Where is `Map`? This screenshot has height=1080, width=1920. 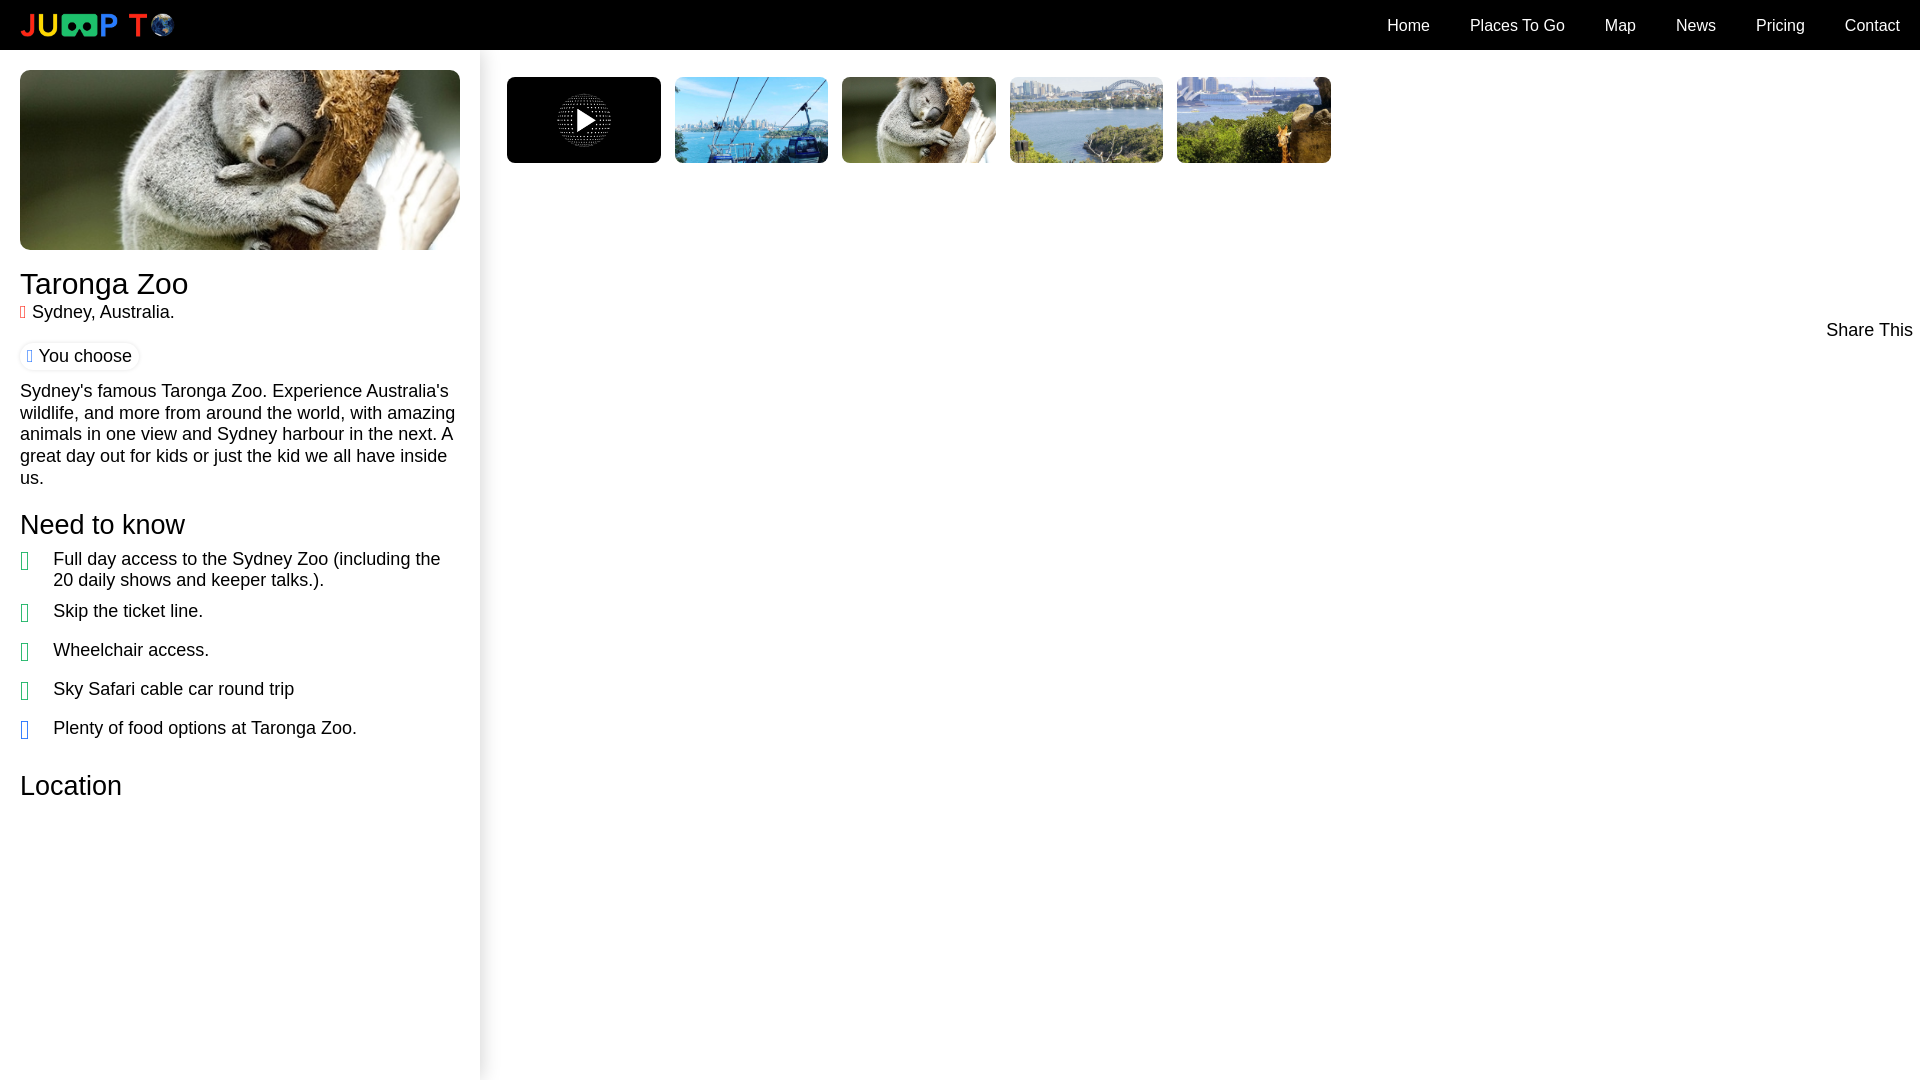 Map is located at coordinates (1620, 24).